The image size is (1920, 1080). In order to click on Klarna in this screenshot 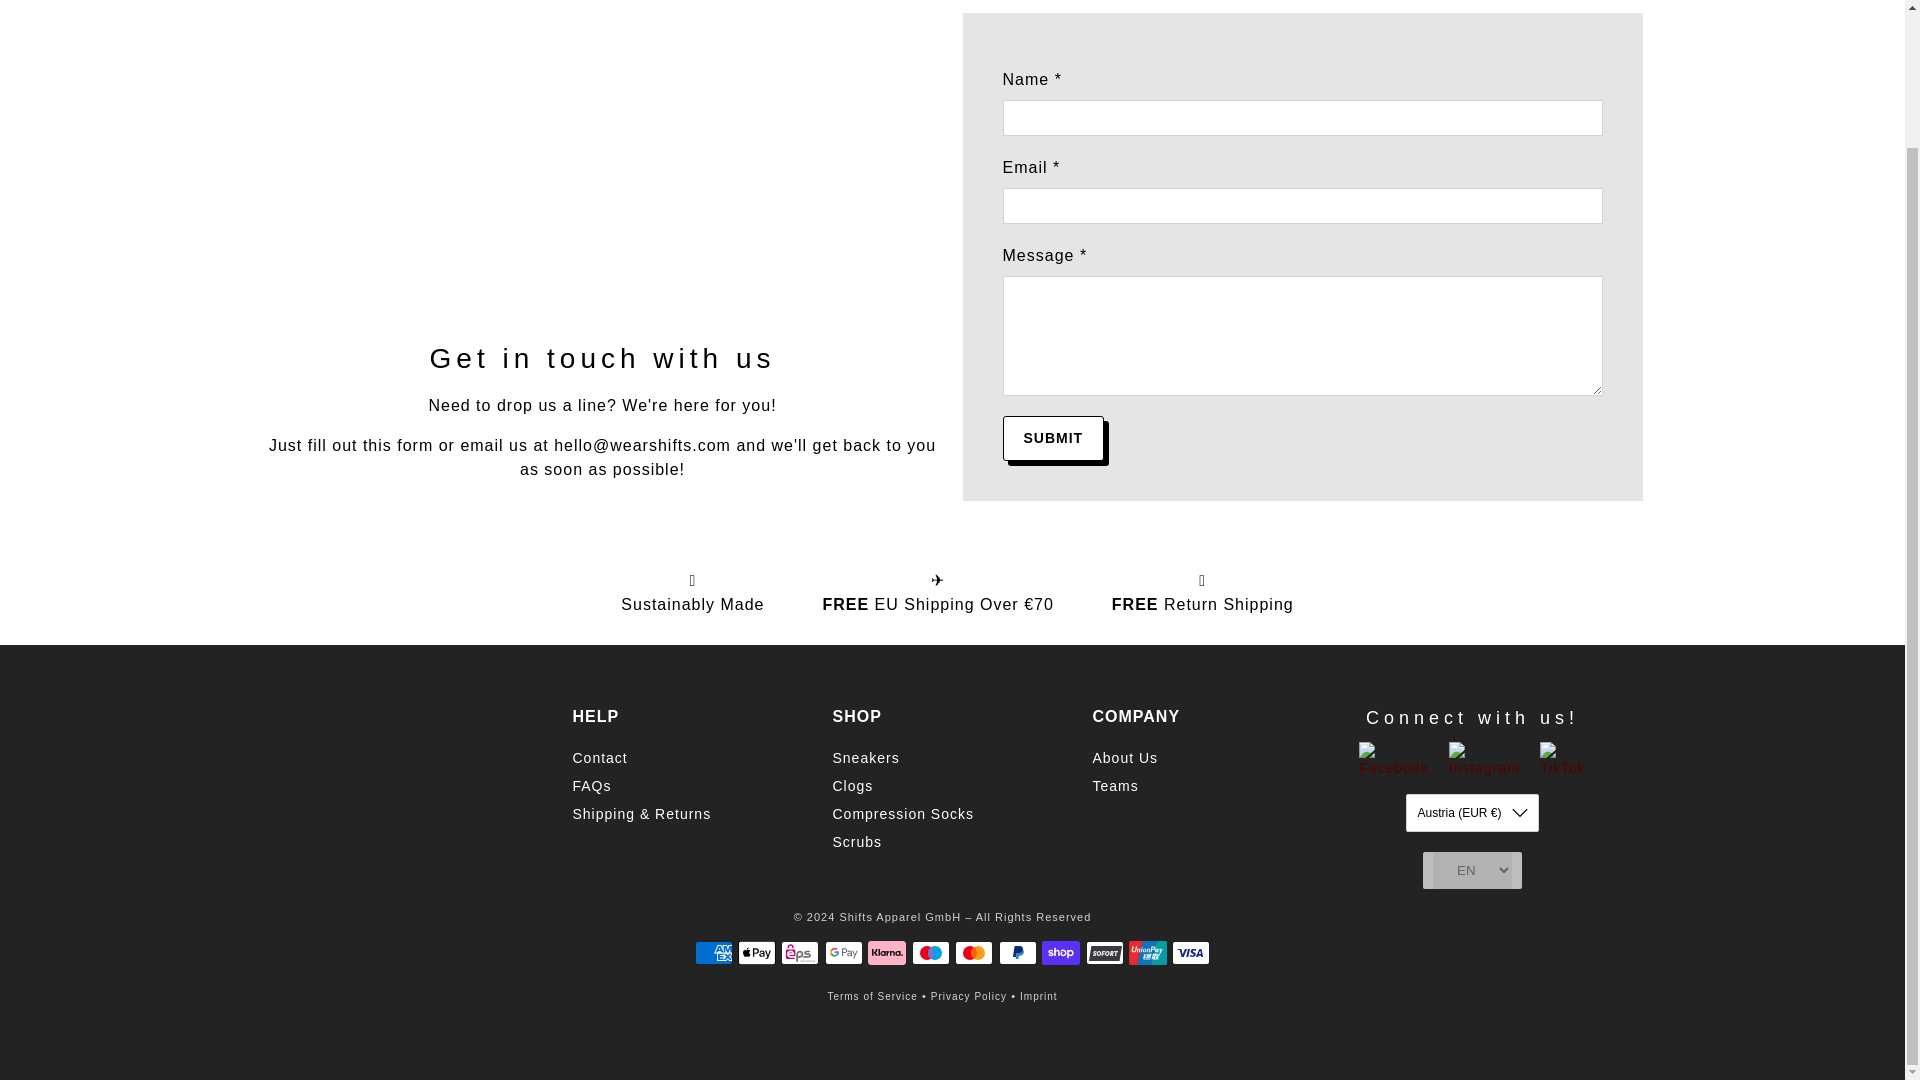, I will do `click(886, 952)`.